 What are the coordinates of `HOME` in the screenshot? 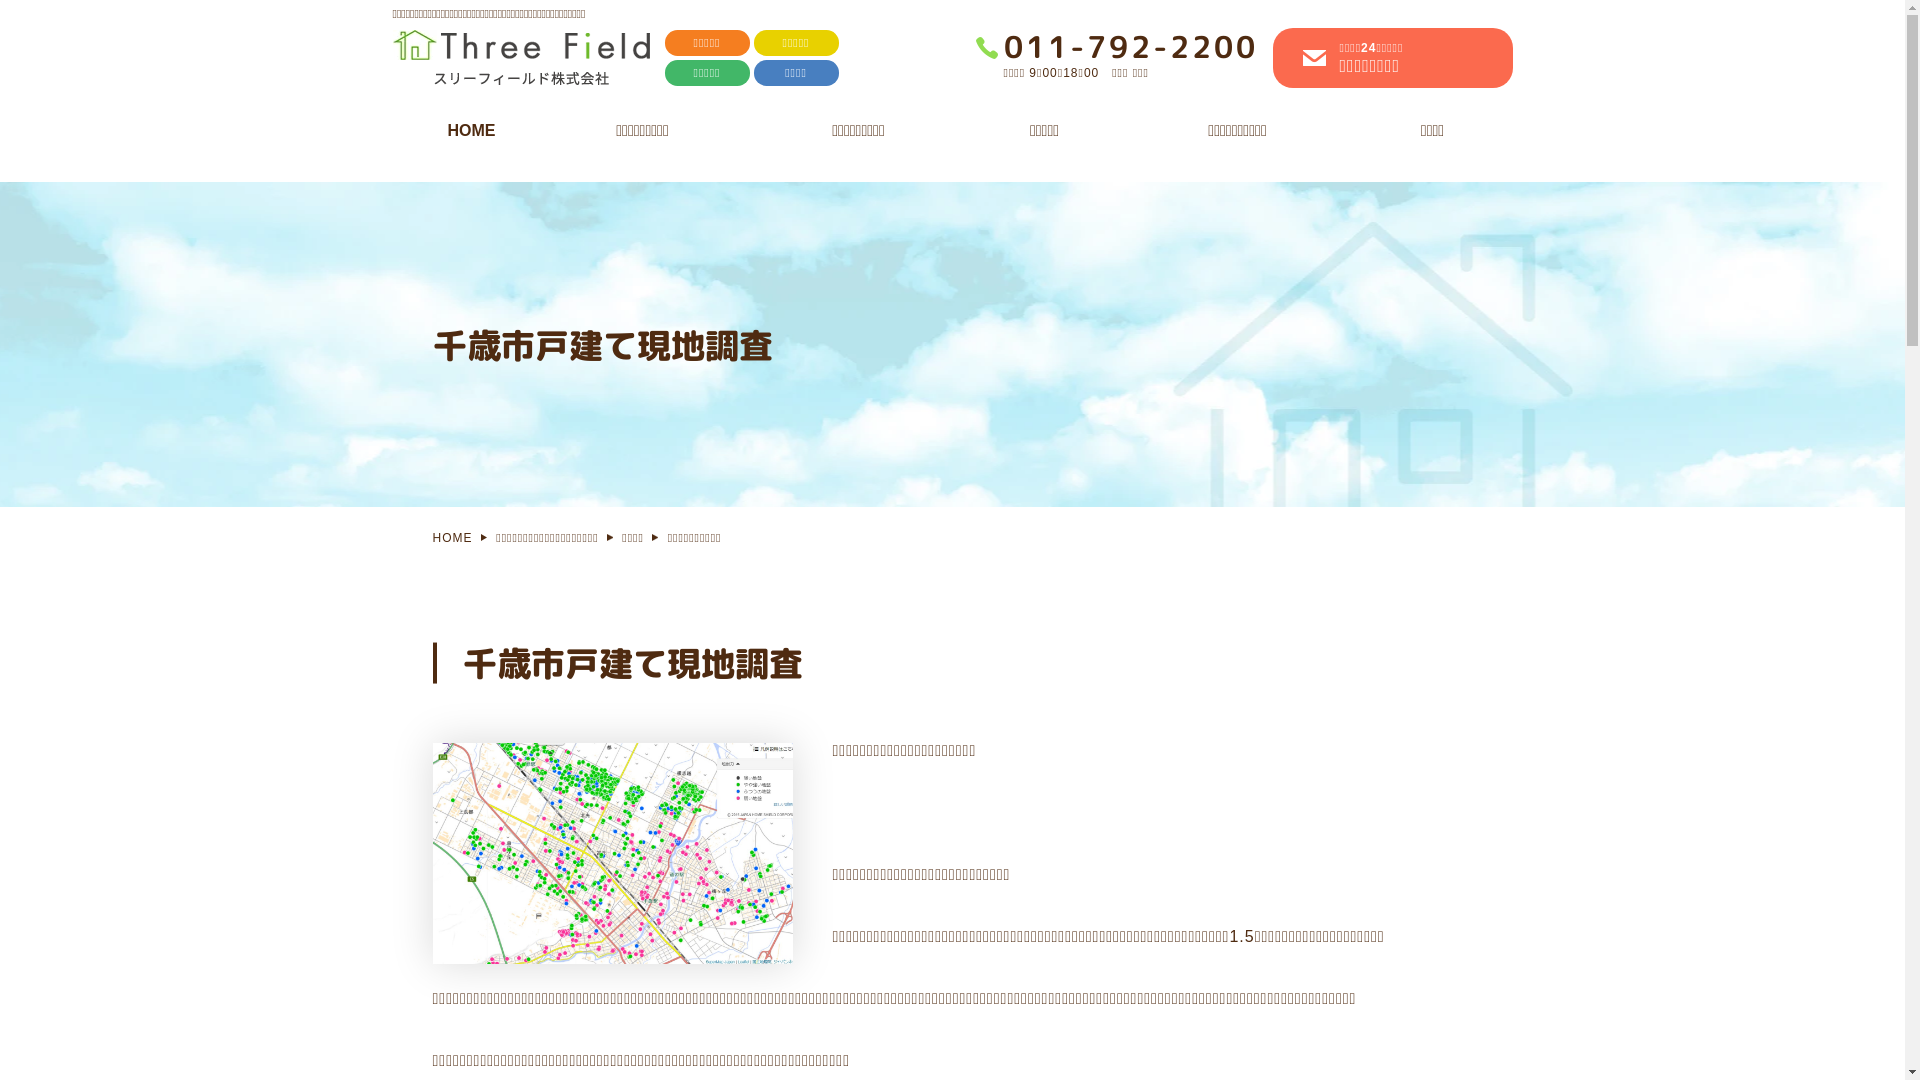 It's located at (471, 135).